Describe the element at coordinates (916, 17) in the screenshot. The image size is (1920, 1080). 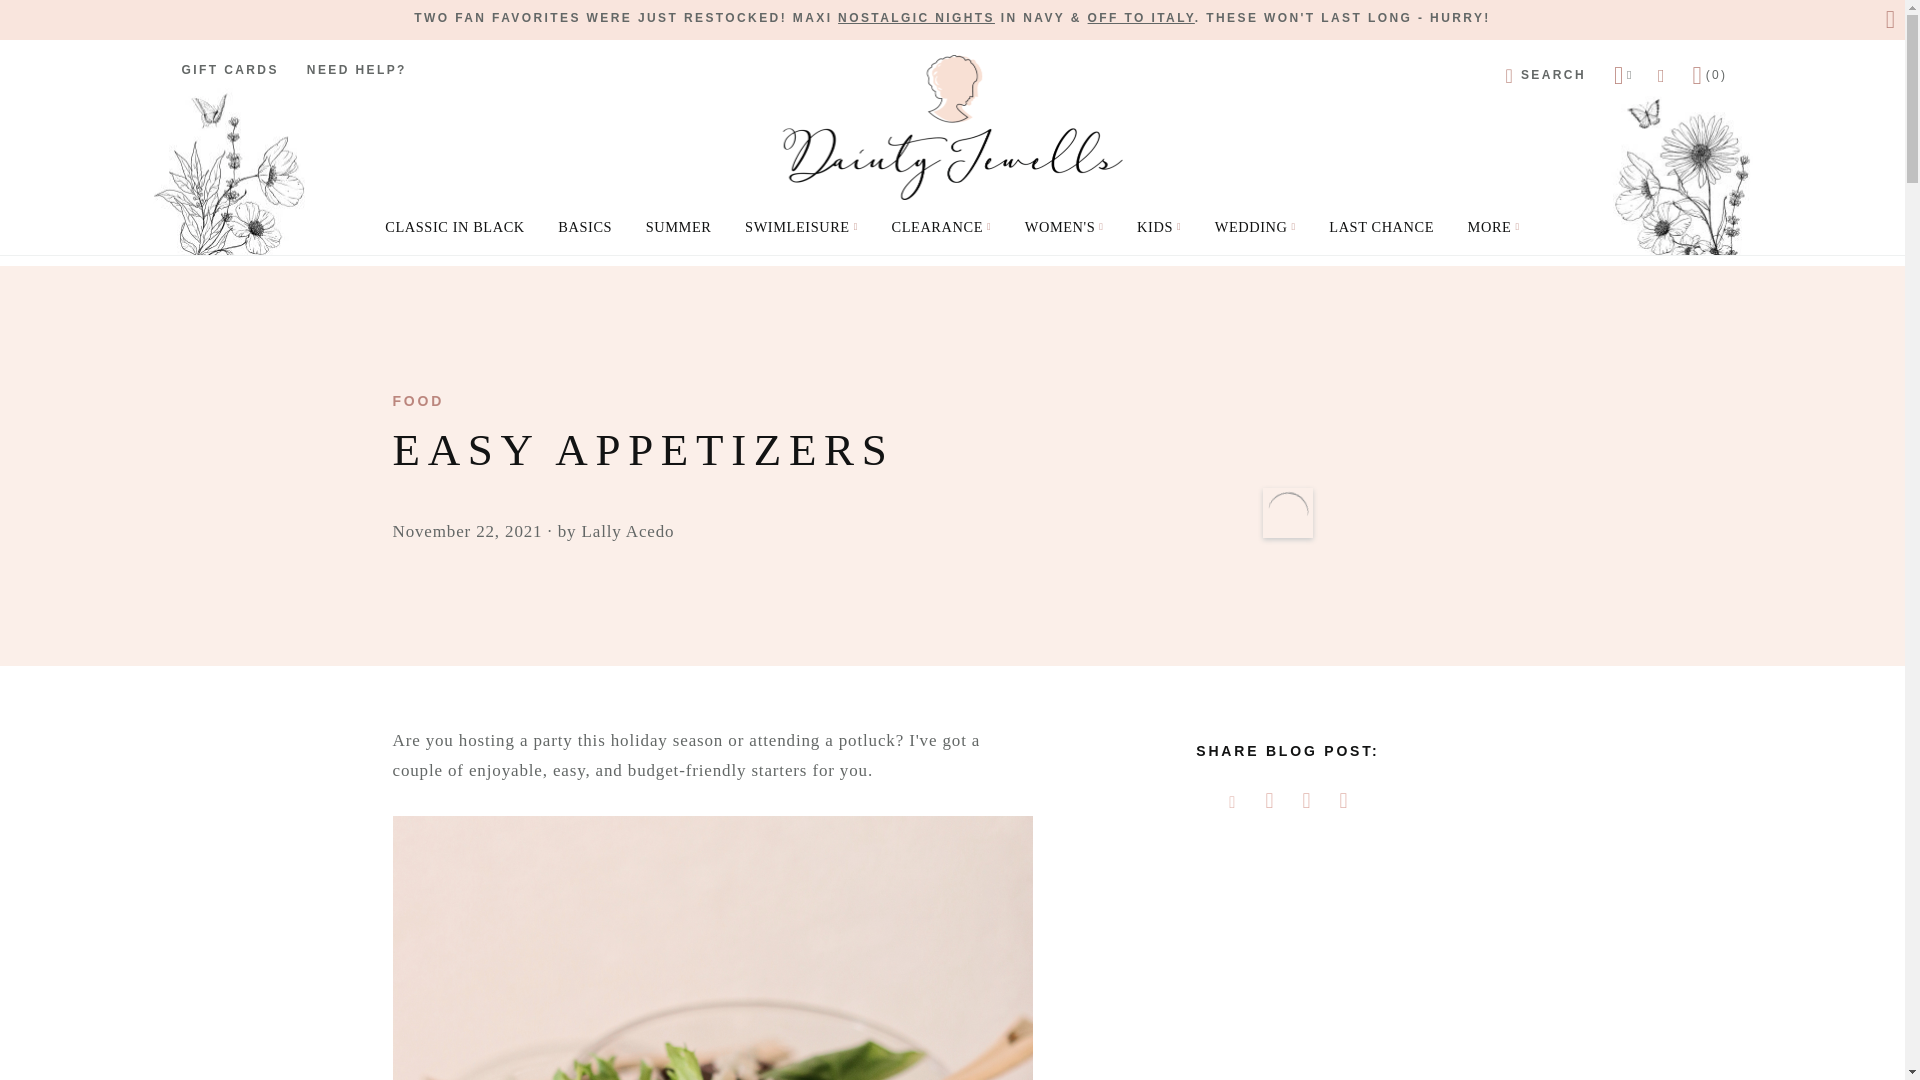
I see `NOSTALGIC NIGHTS` at that location.